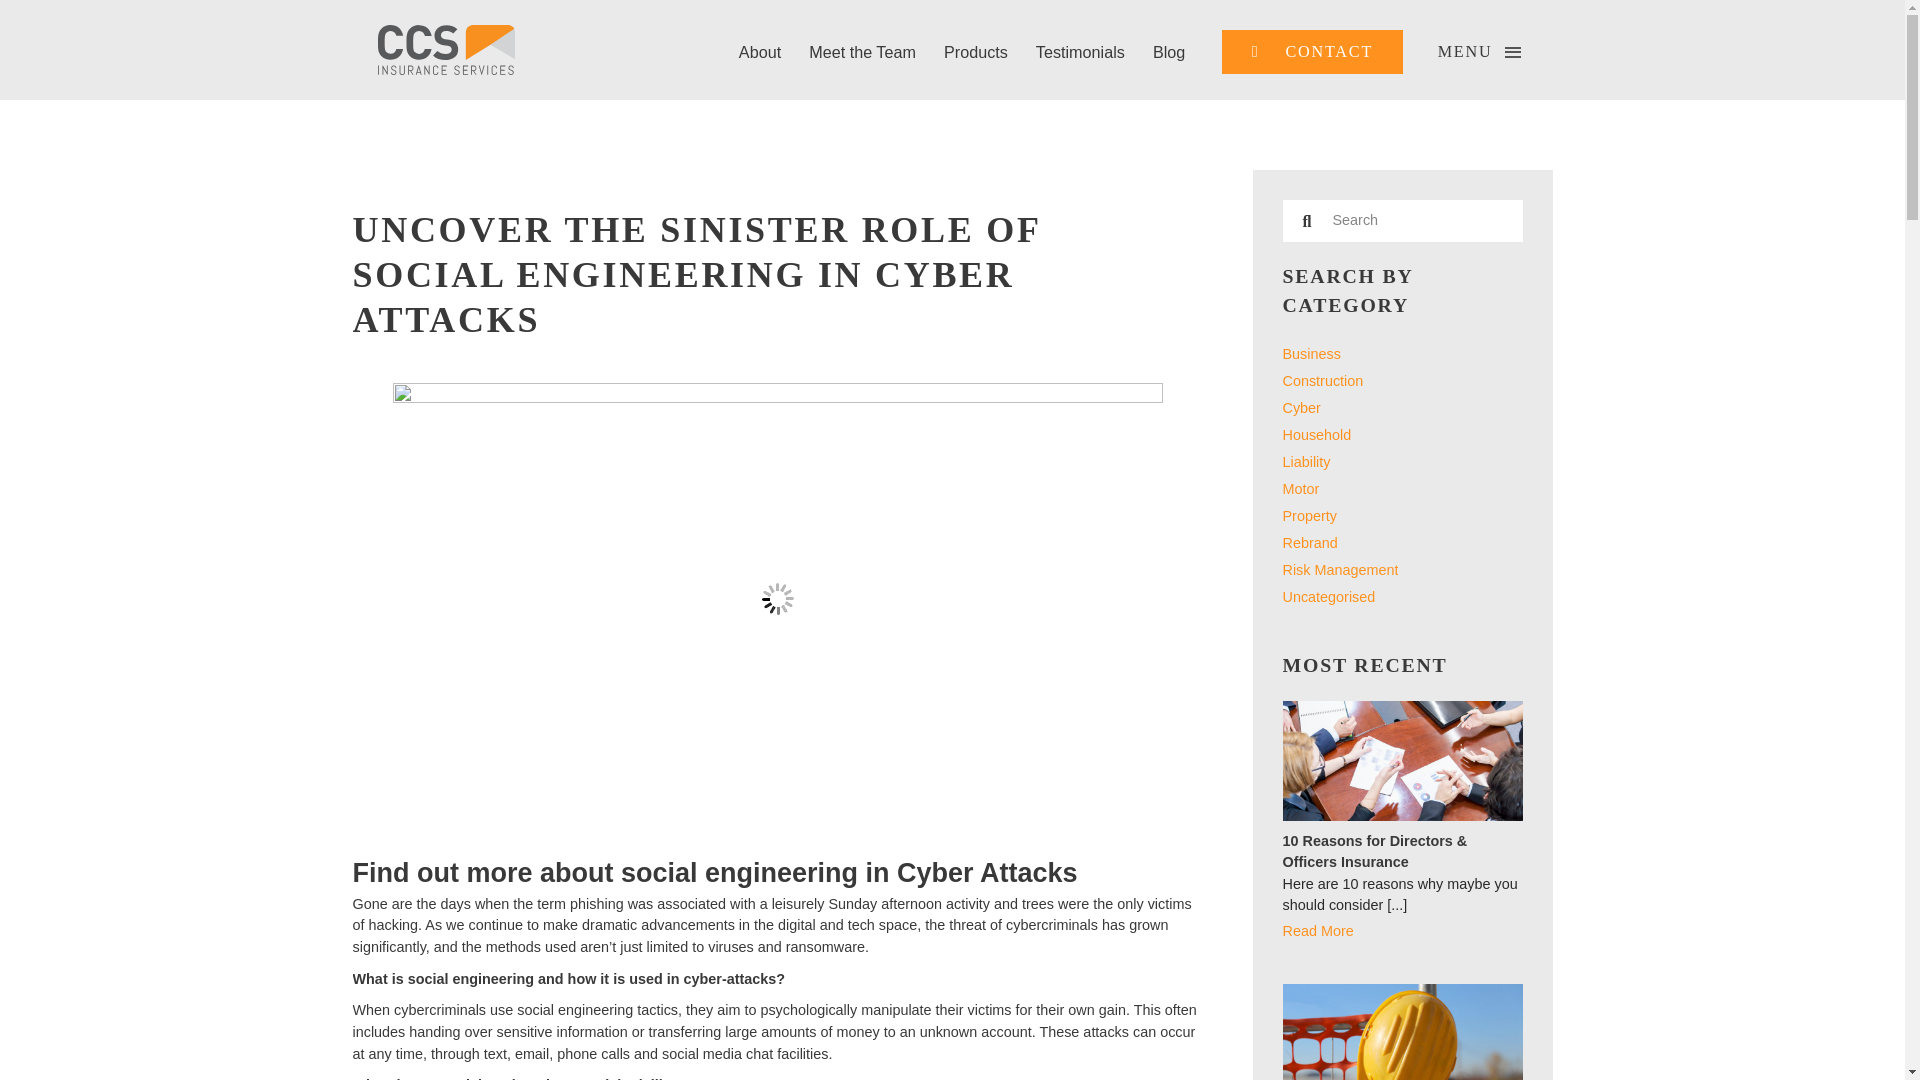  I want to click on About, so click(760, 51).